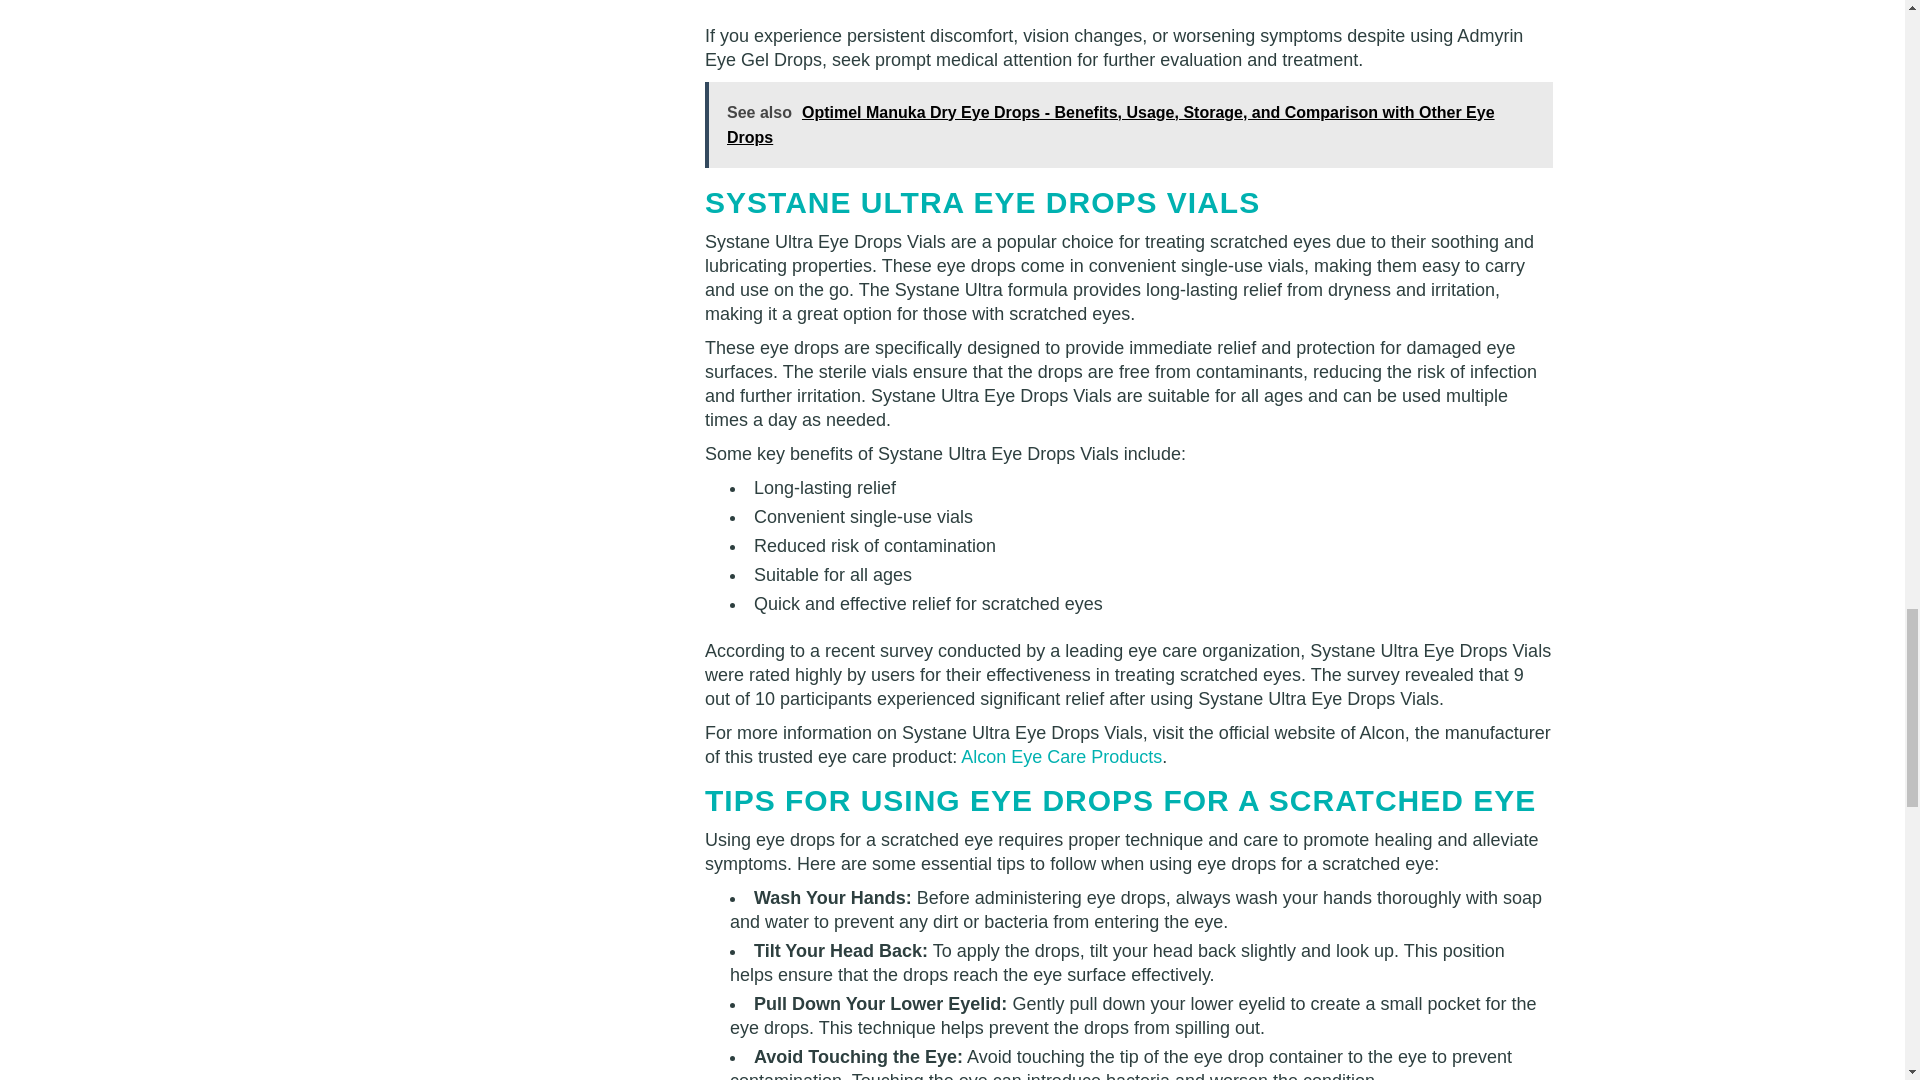 This screenshot has width=1920, height=1080. Describe the element at coordinates (1061, 756) in the screenshot. I see `Alcon Eye Care Products` at that location.